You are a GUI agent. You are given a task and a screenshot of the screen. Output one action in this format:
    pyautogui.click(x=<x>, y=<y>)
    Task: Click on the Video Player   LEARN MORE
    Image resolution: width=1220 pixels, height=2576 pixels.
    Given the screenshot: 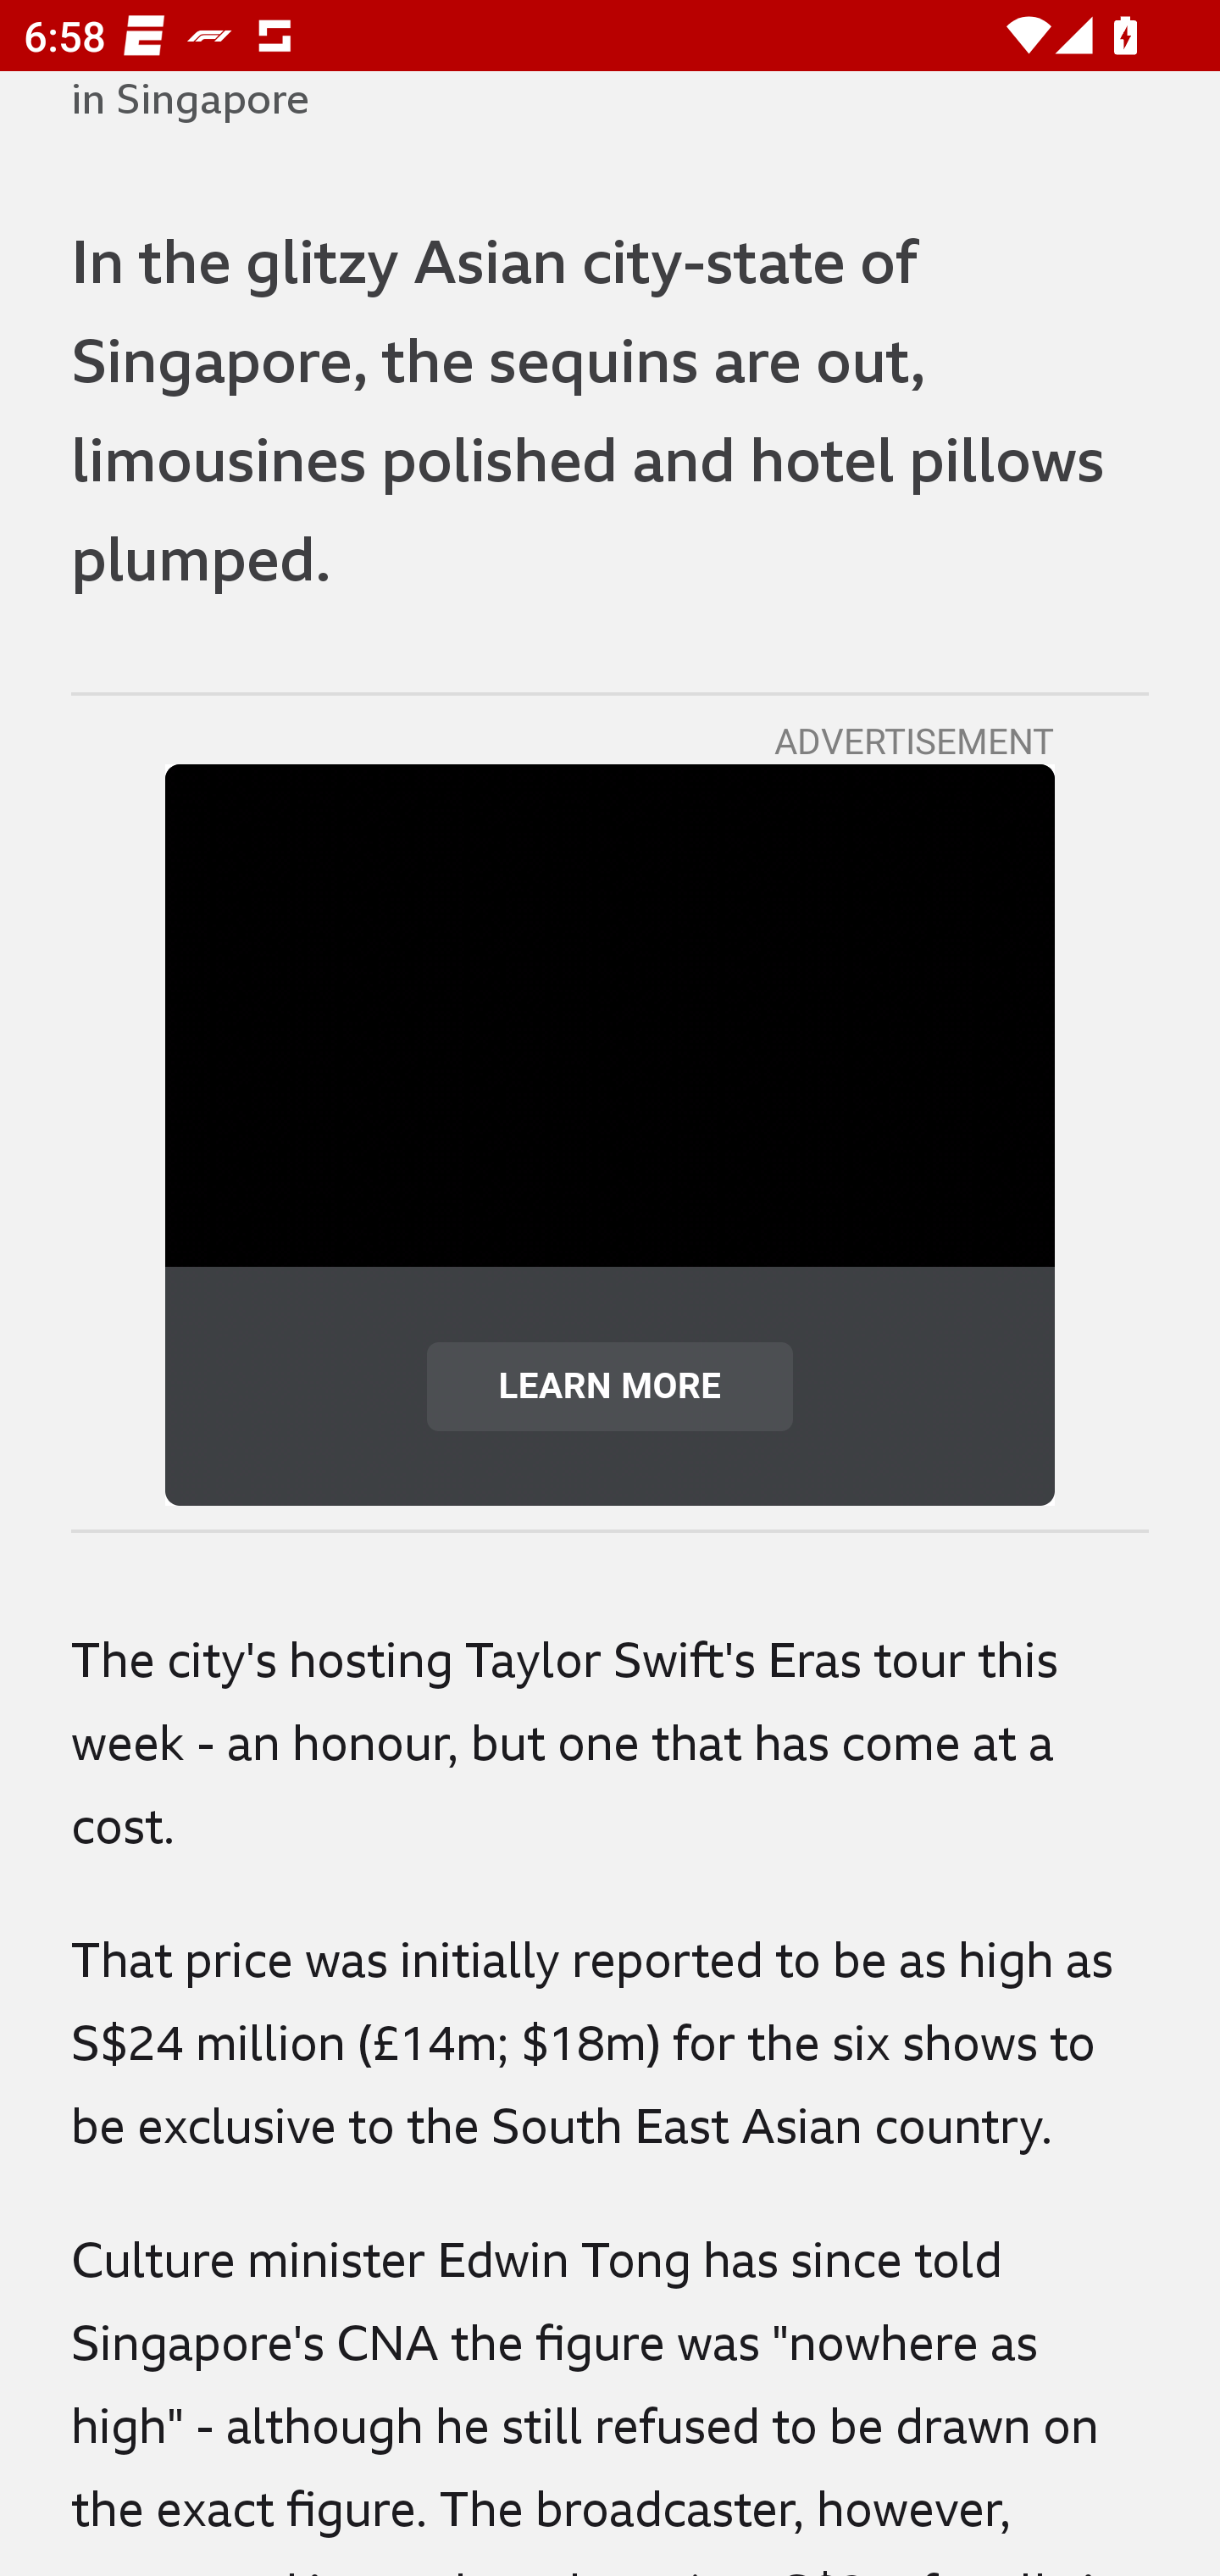 What is the action you would take?
    pyautogui.click(x=610, y=1135)
    